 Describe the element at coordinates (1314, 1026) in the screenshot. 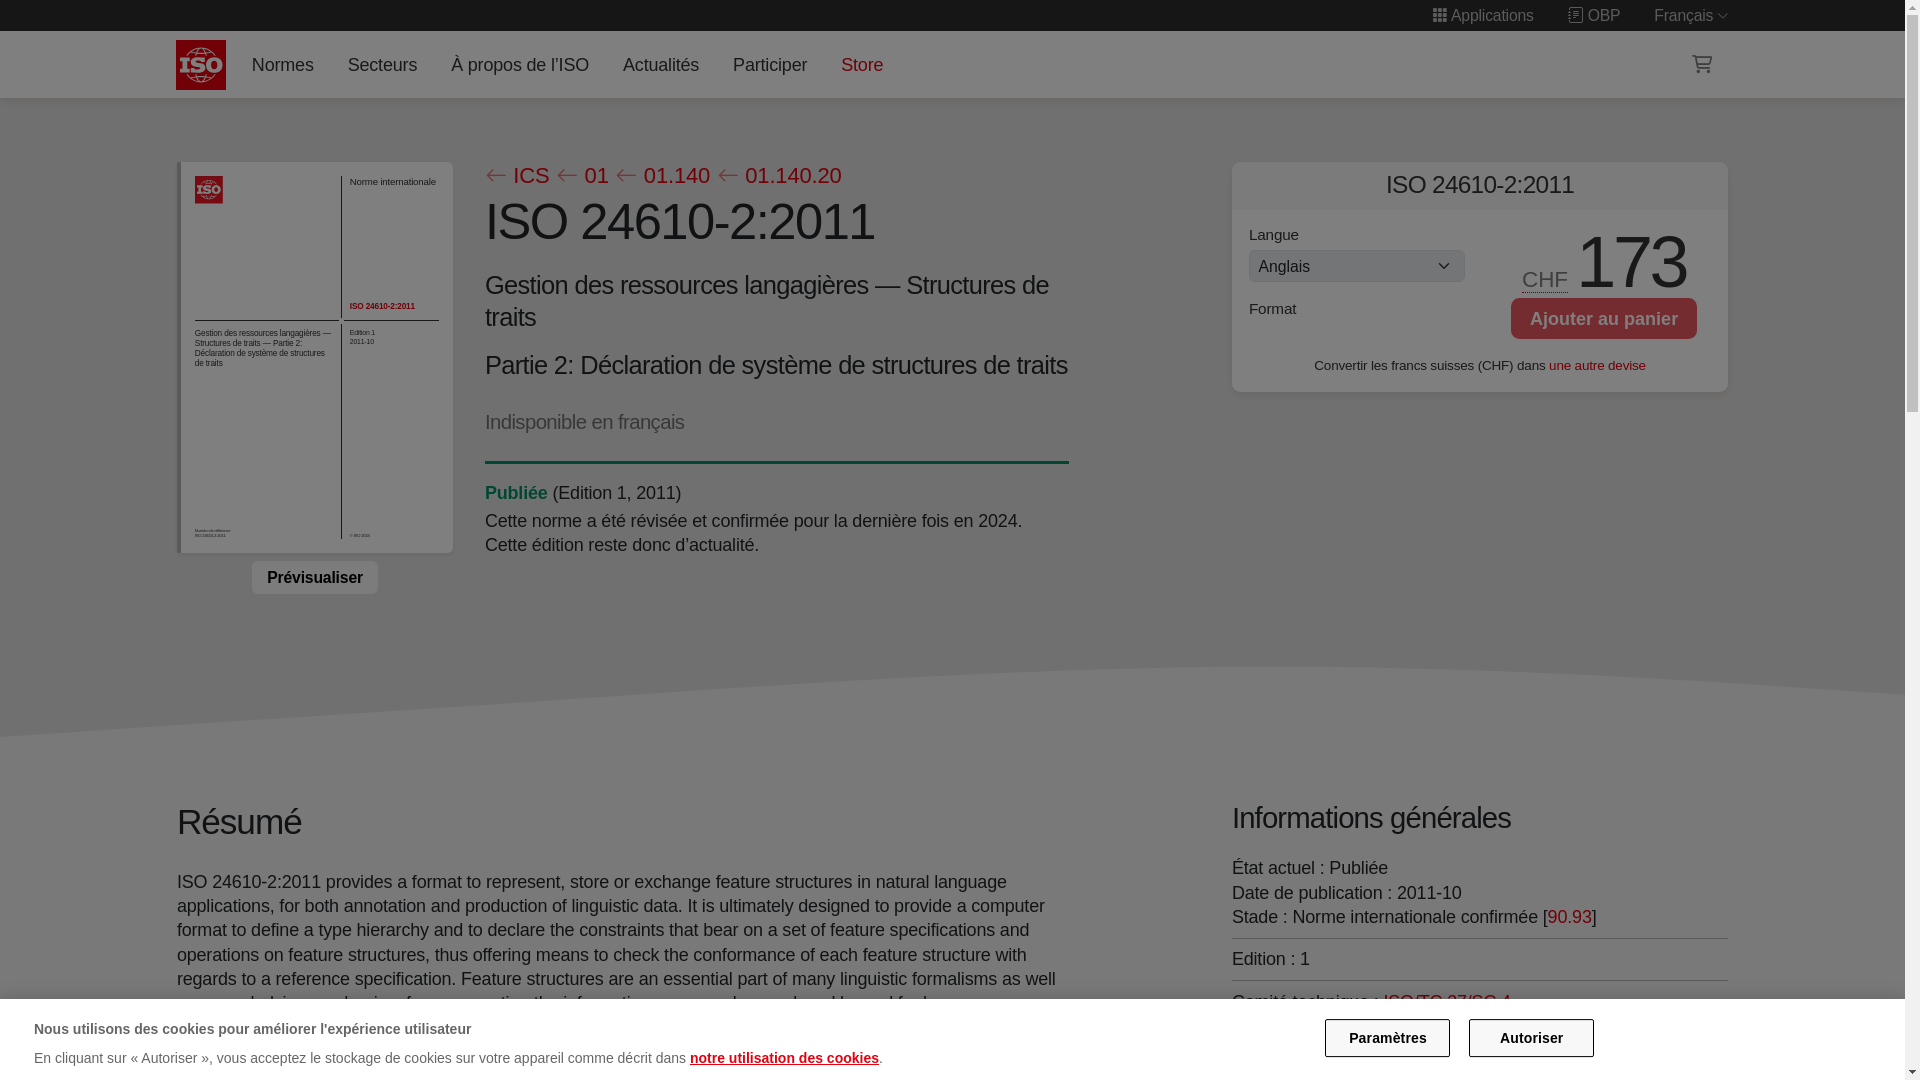

I see `01.140.20` at that location.